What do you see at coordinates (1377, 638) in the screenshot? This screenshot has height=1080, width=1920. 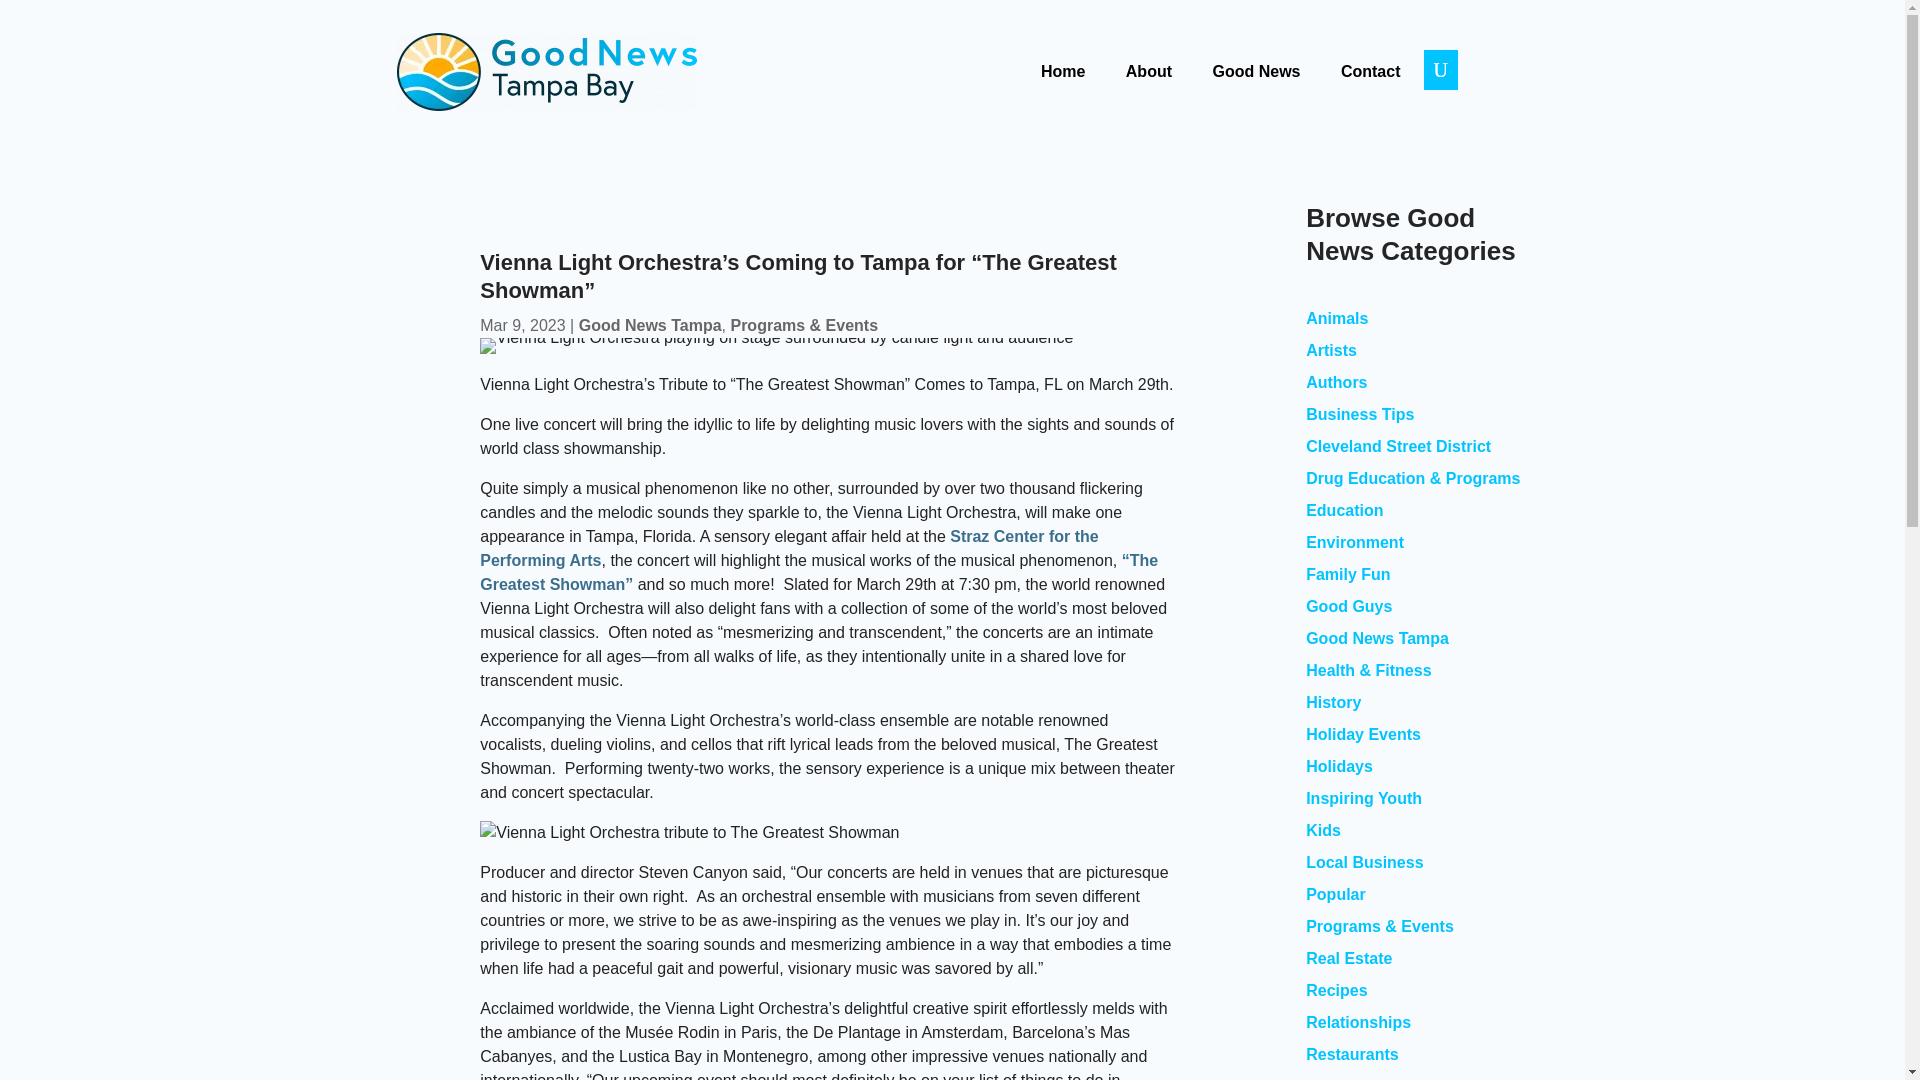 I see `Good News Tampa` at bounding box center [1377, 638].